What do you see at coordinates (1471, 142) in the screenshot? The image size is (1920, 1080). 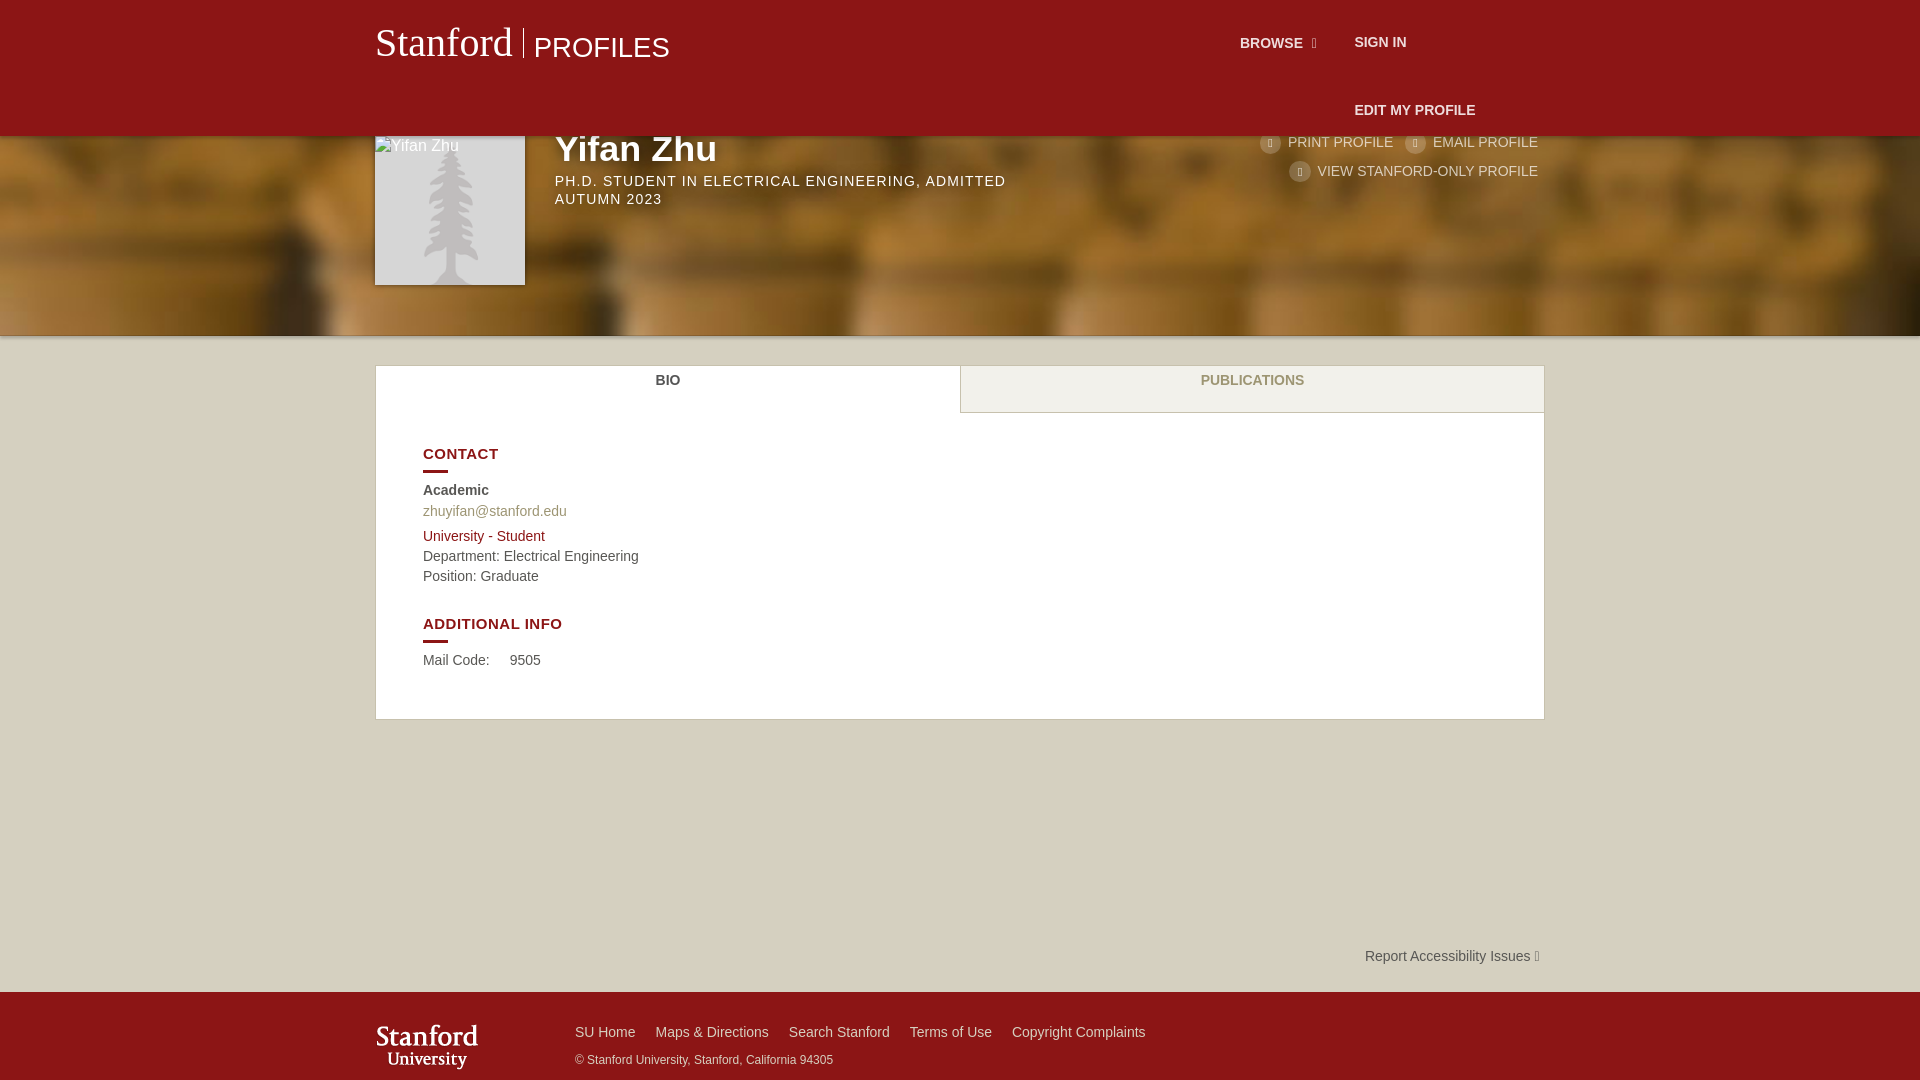 I see `EMAIL PROFILE` at bounding box center [1471, 142].